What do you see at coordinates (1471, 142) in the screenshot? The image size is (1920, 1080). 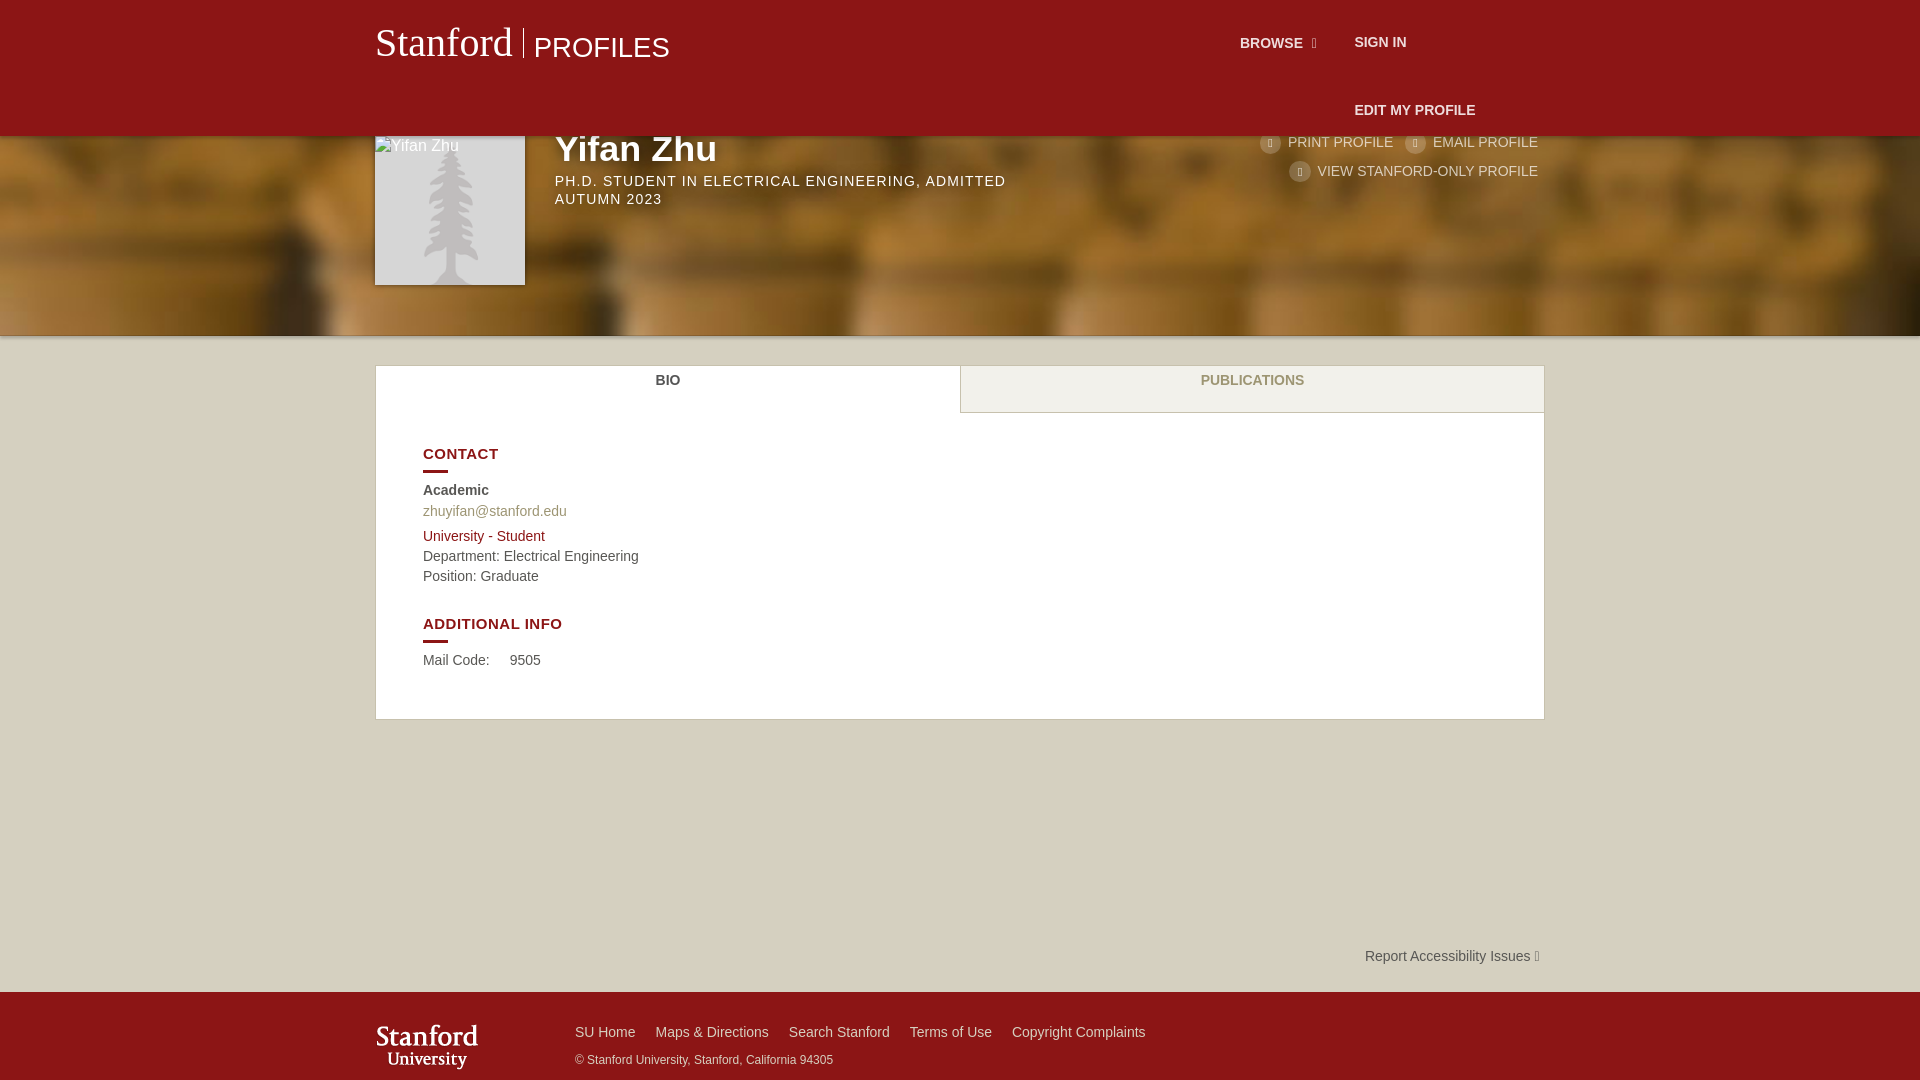 I see `EMAIL PROFILE` at bounding box center [1471, 142].